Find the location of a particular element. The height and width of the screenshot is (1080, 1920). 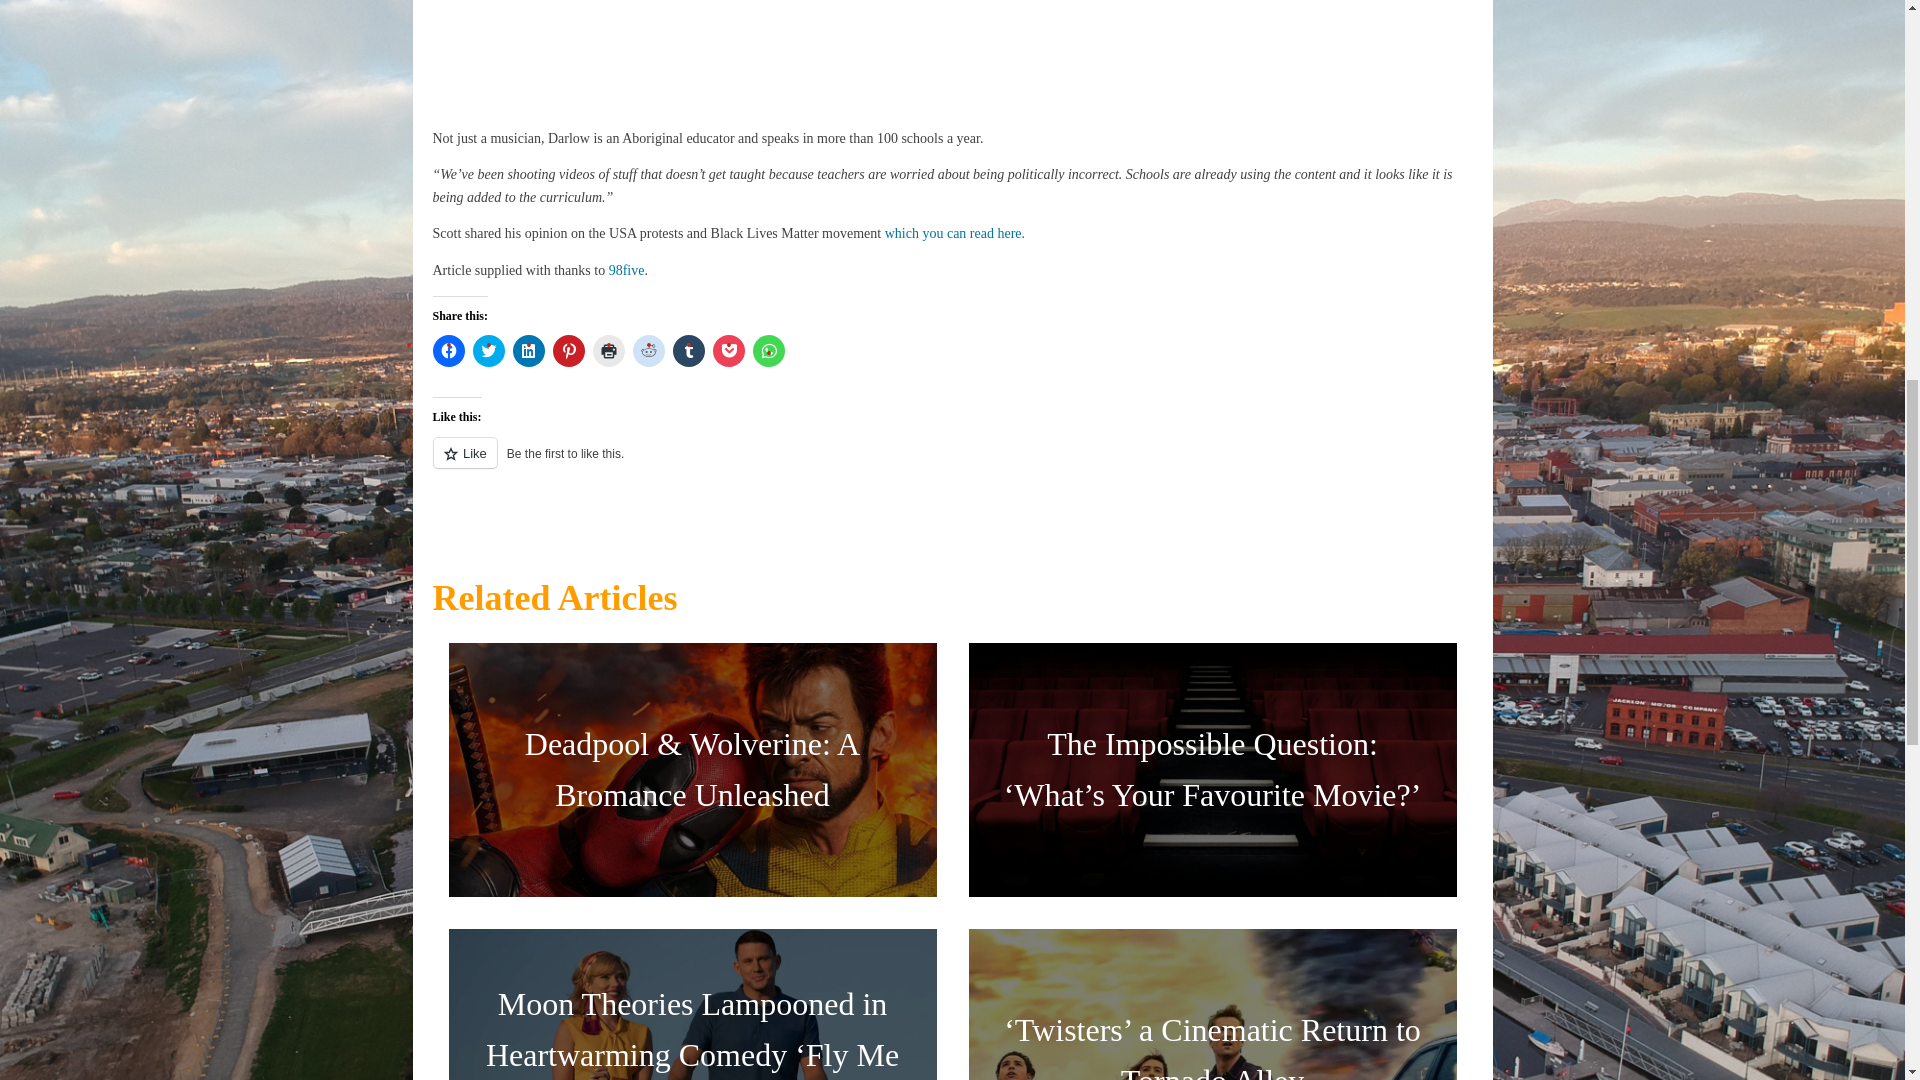

Click to share on Pocket is located at coordinates (728, 350).